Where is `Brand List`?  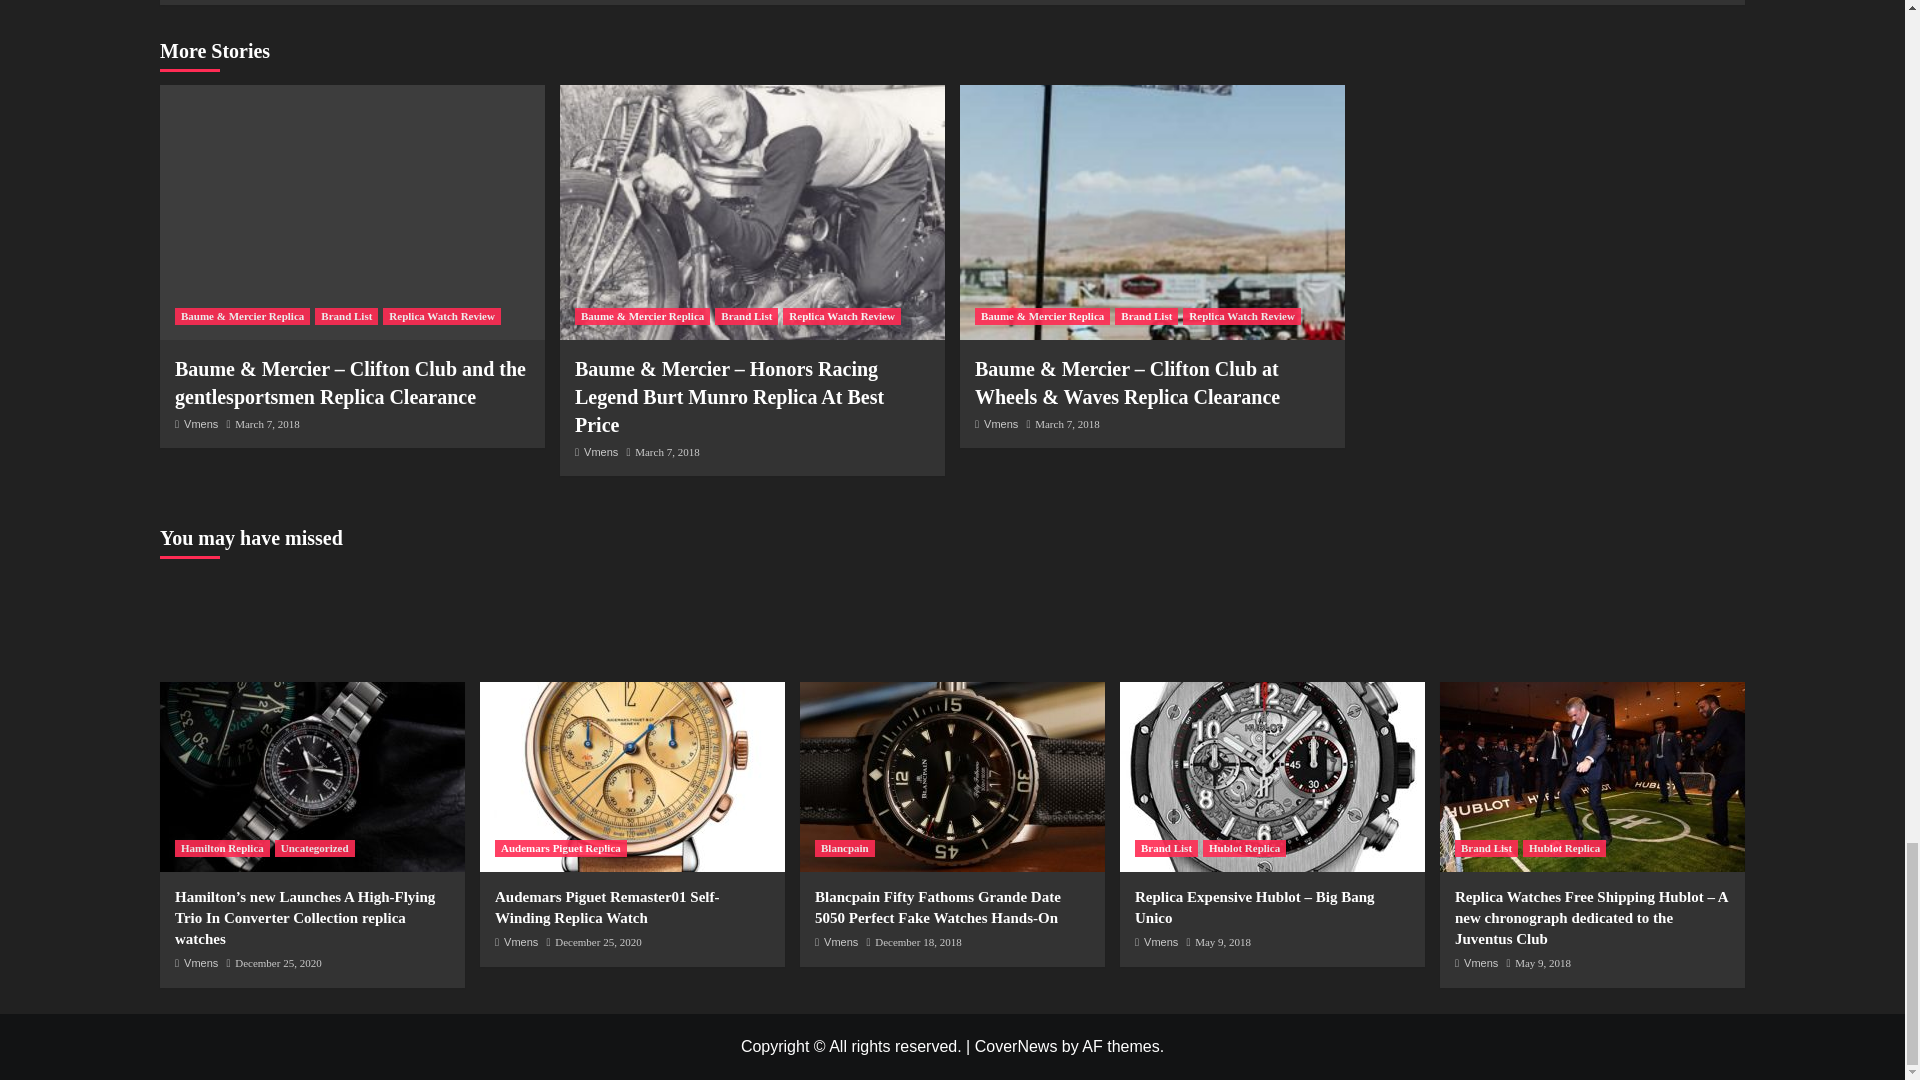 Brand List is located at coordinates (346, 316).